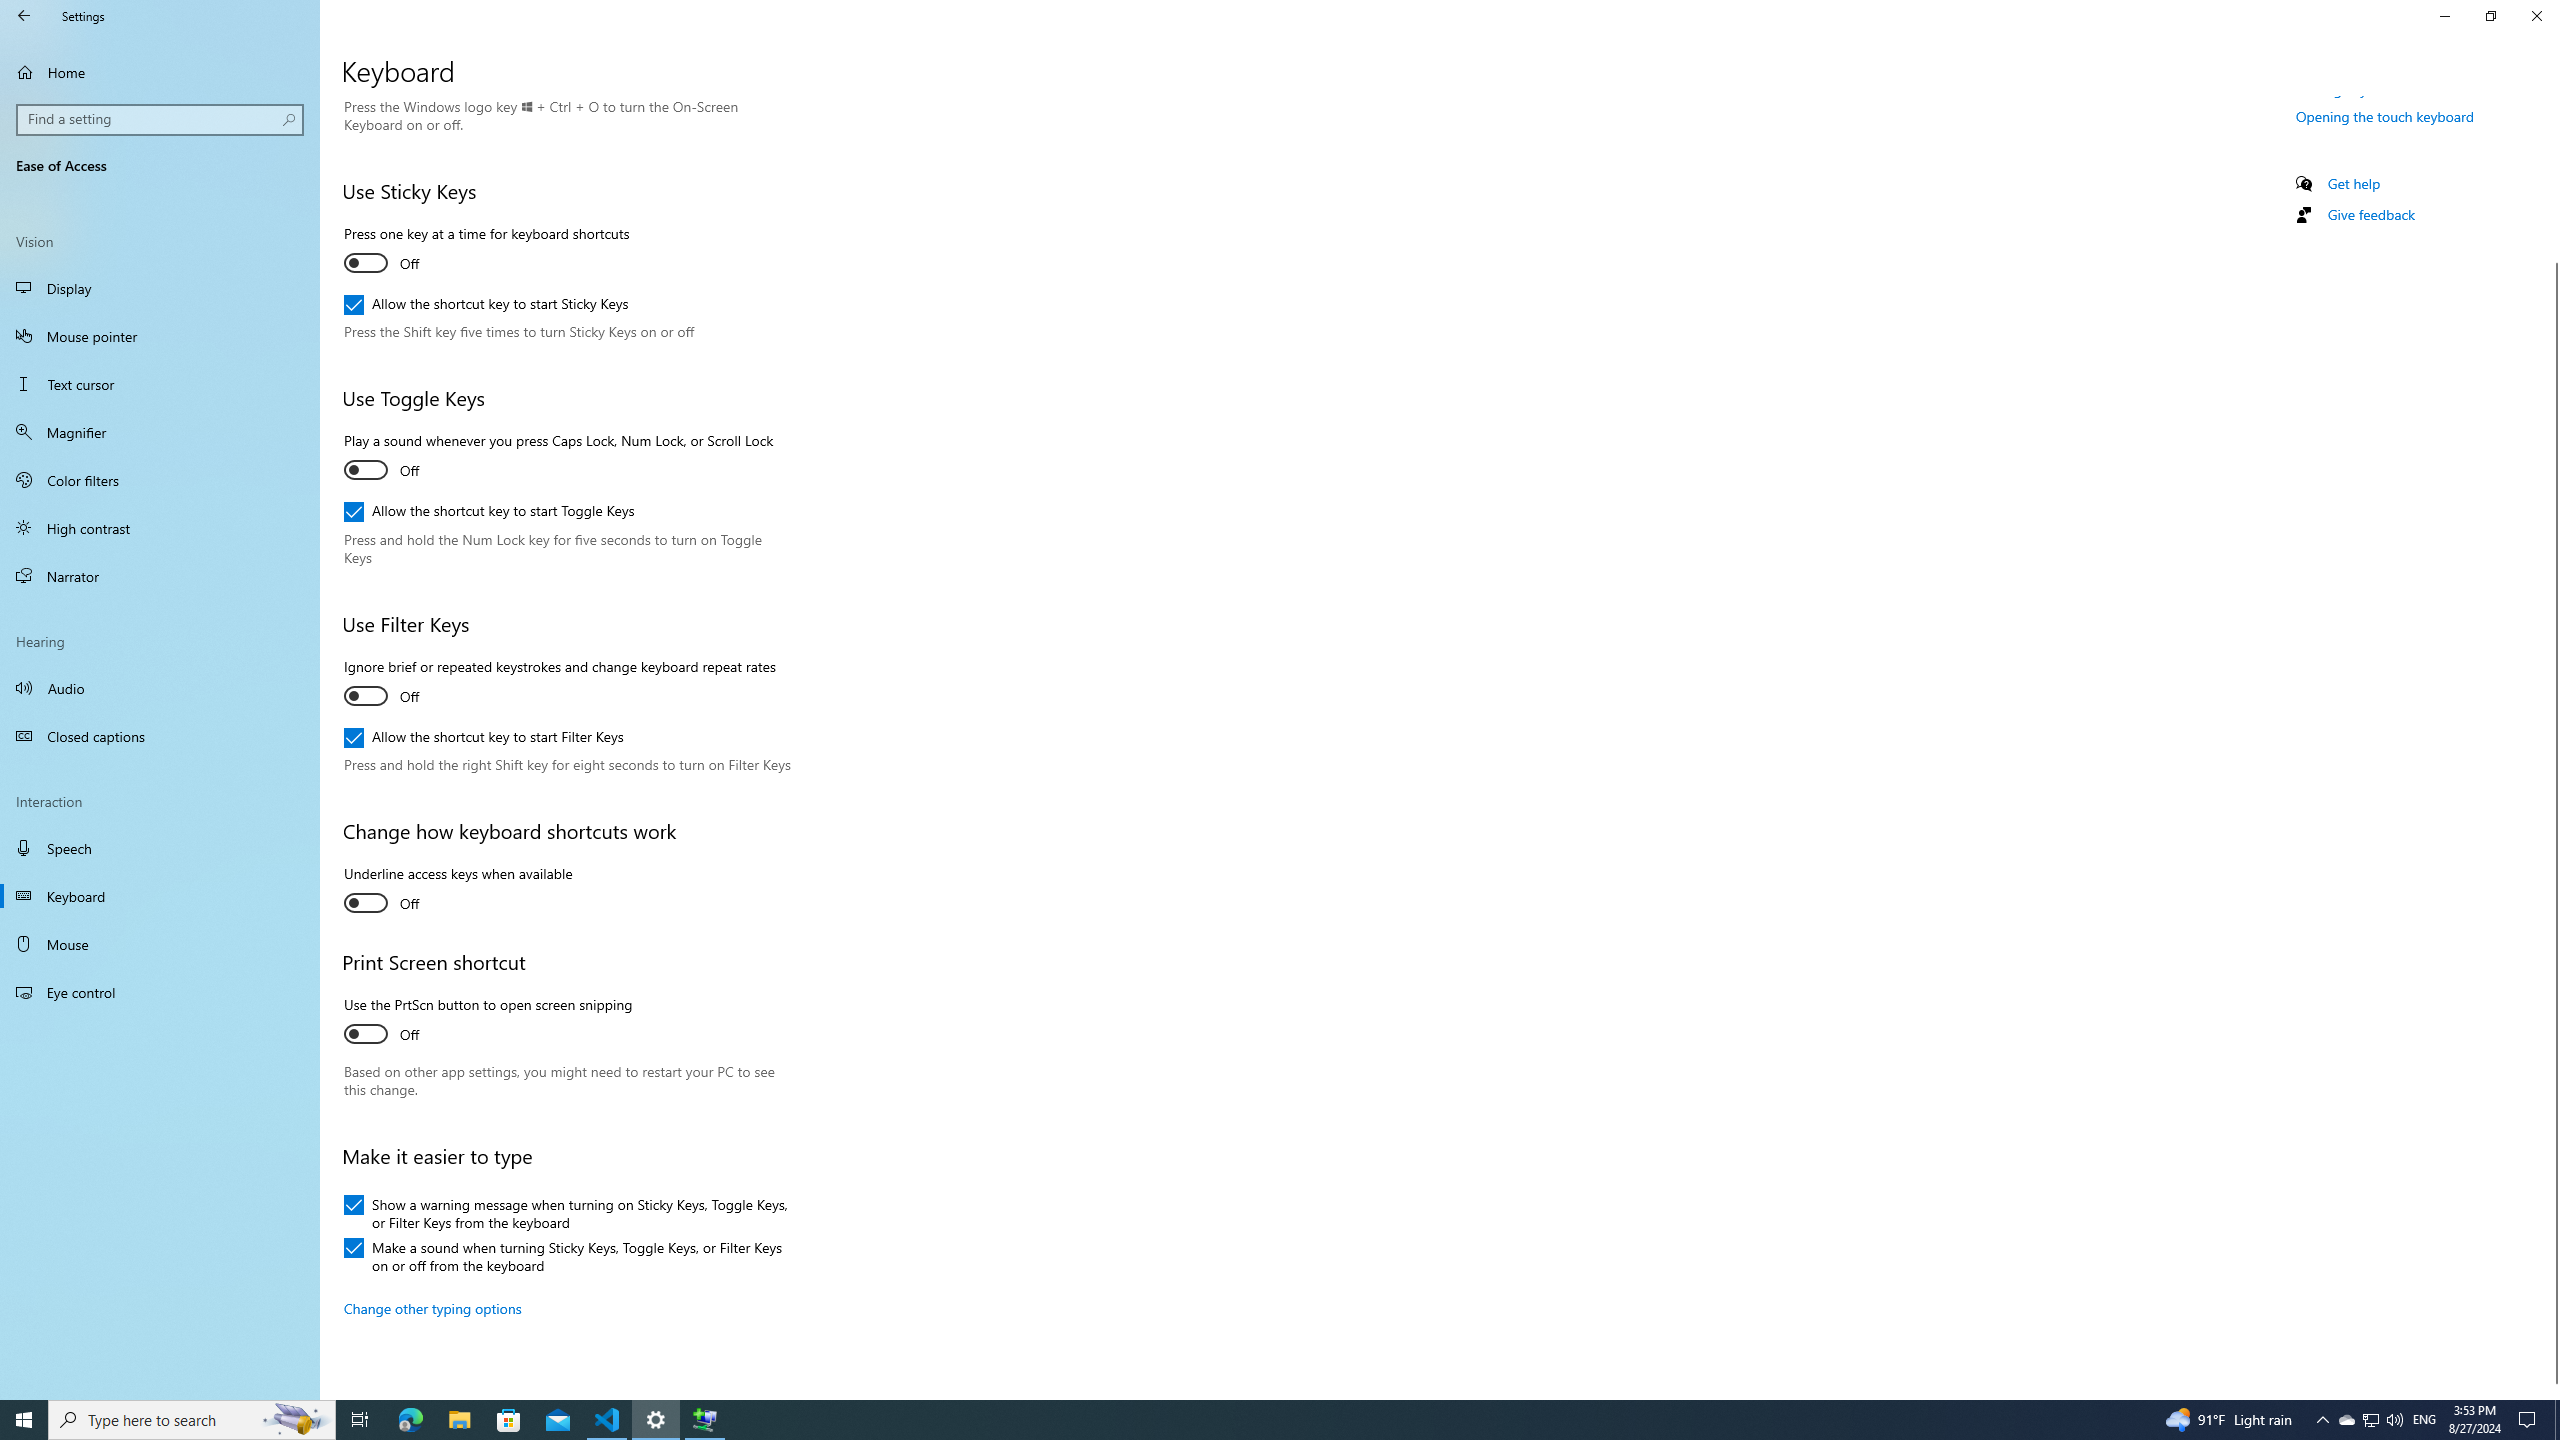 The image size is (2560, 1440). Describe the element at coordinates (2530, 1420) in the screenshot. I see `Action Center, No new notifications` at that location.